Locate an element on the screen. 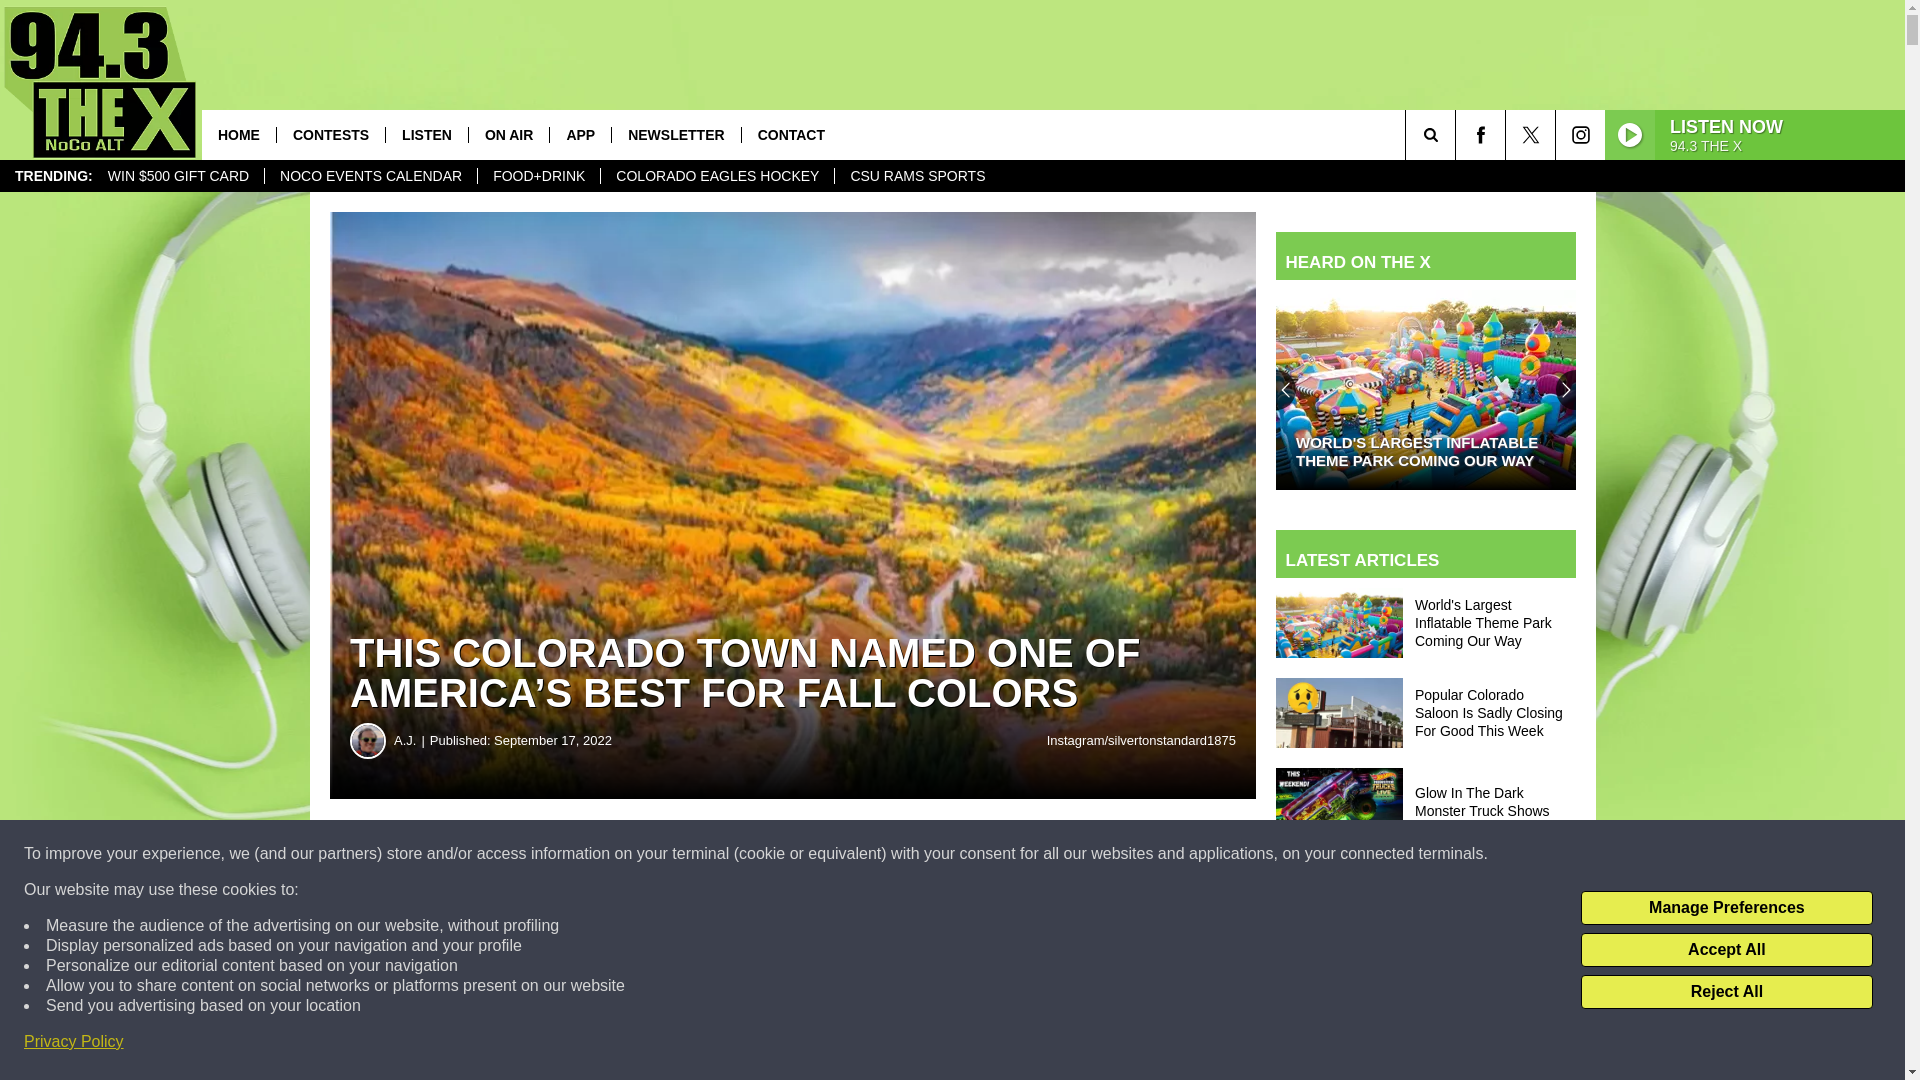 The image size is (1920, 1080). SEARCH is located at coordinates (1458, 134).